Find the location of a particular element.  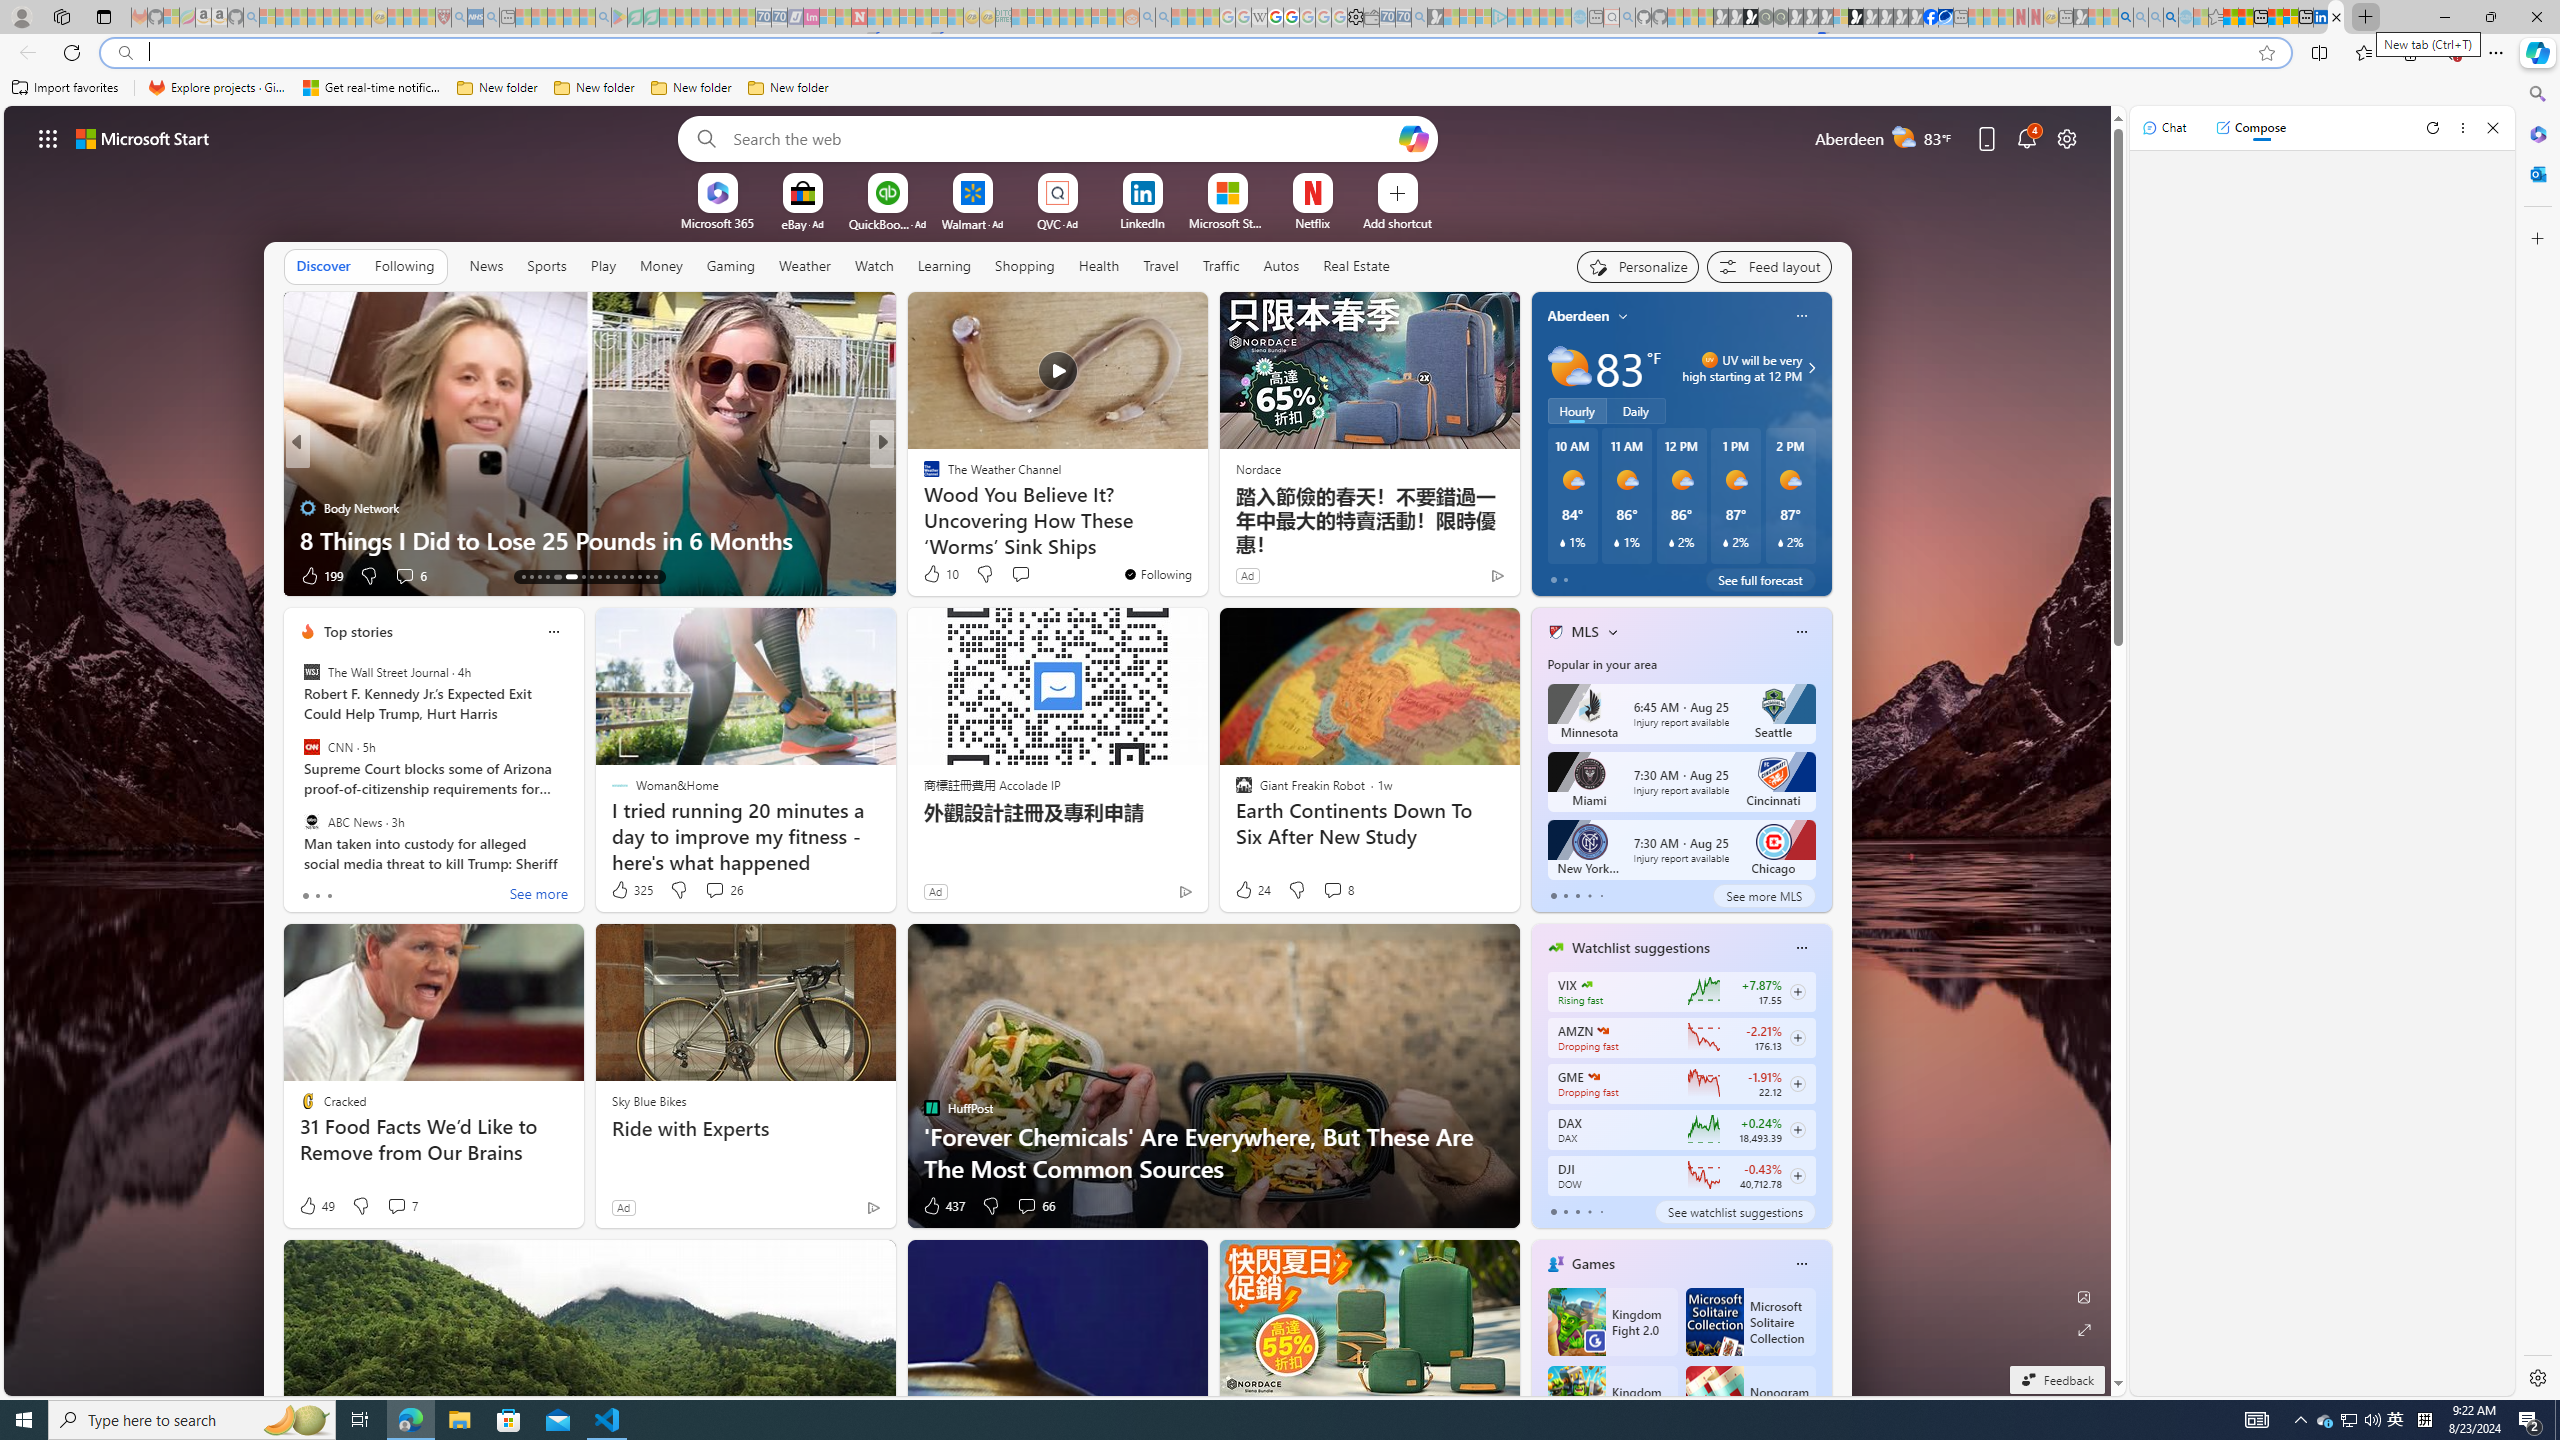

AutomationID: tab-28 is located at coordinates (655, 577).